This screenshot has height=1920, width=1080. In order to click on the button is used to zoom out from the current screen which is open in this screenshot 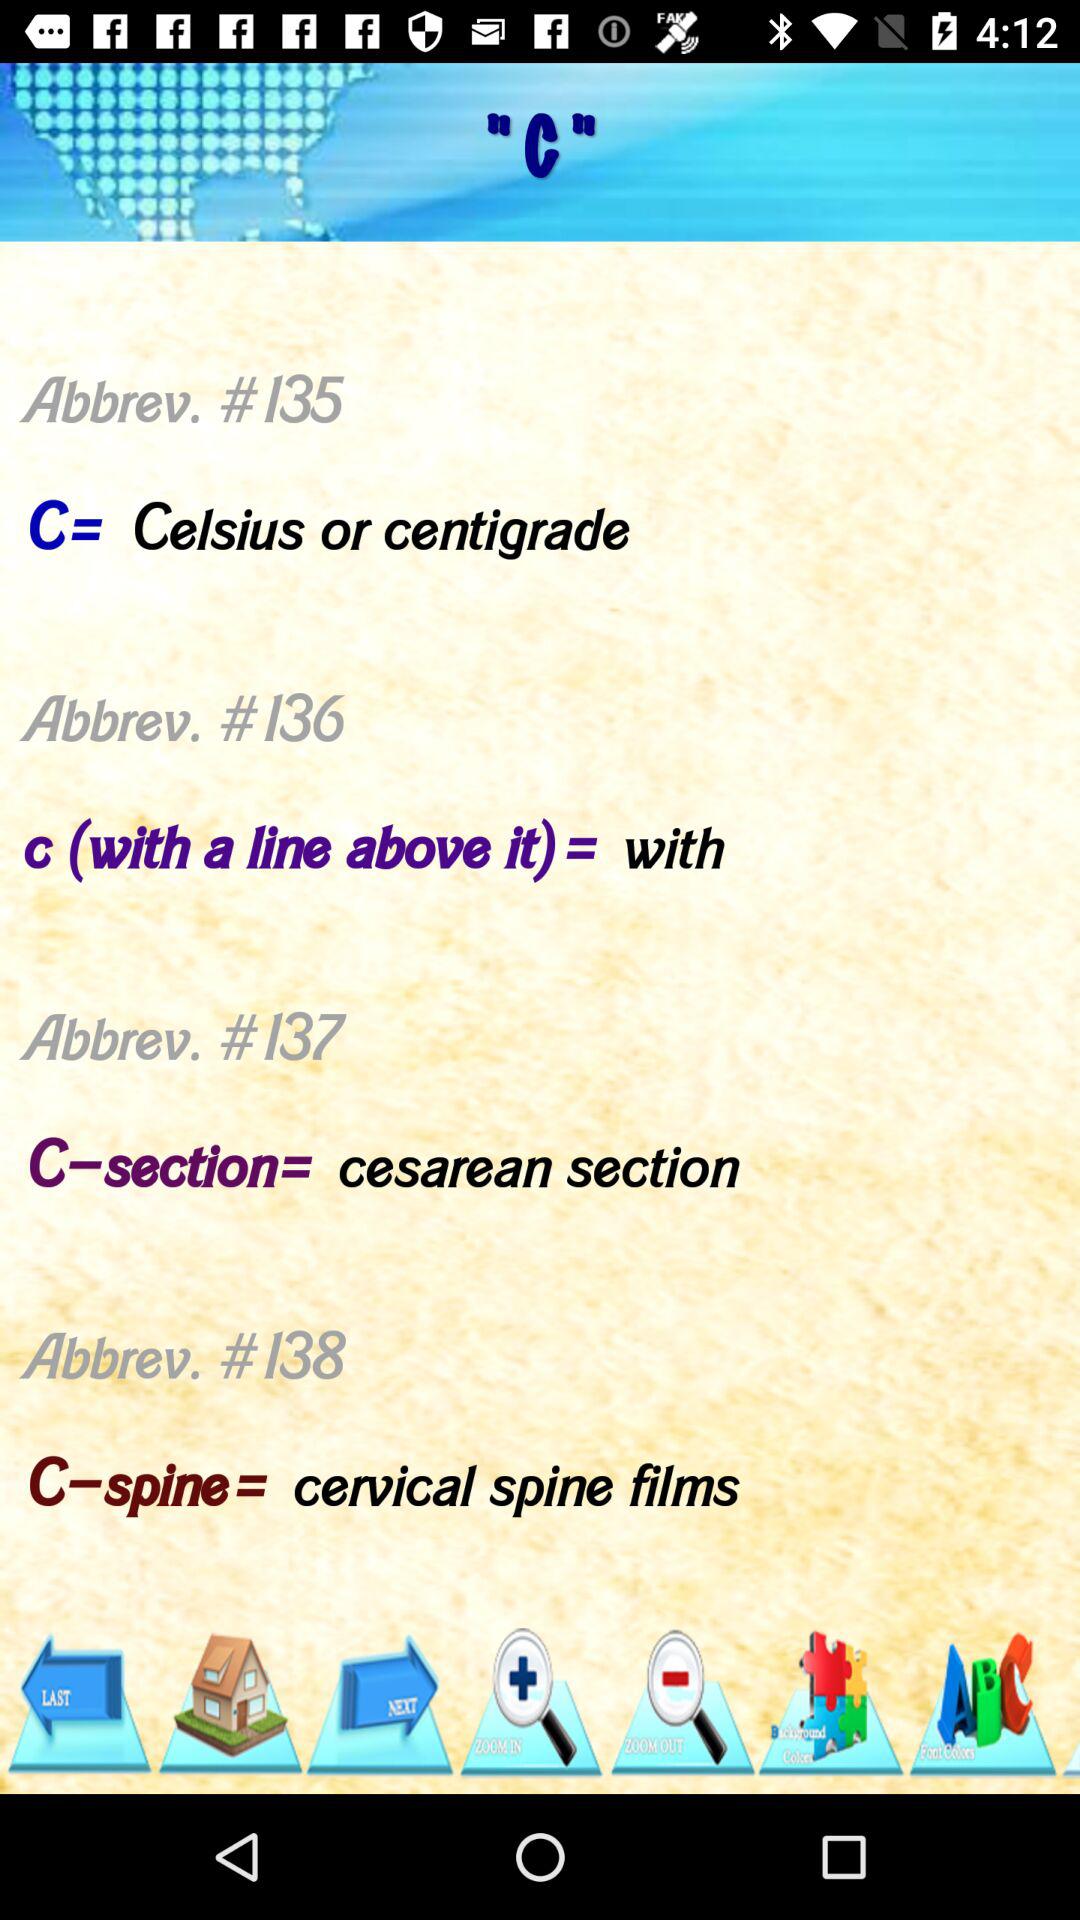, I will do `click(681, 1704)`.